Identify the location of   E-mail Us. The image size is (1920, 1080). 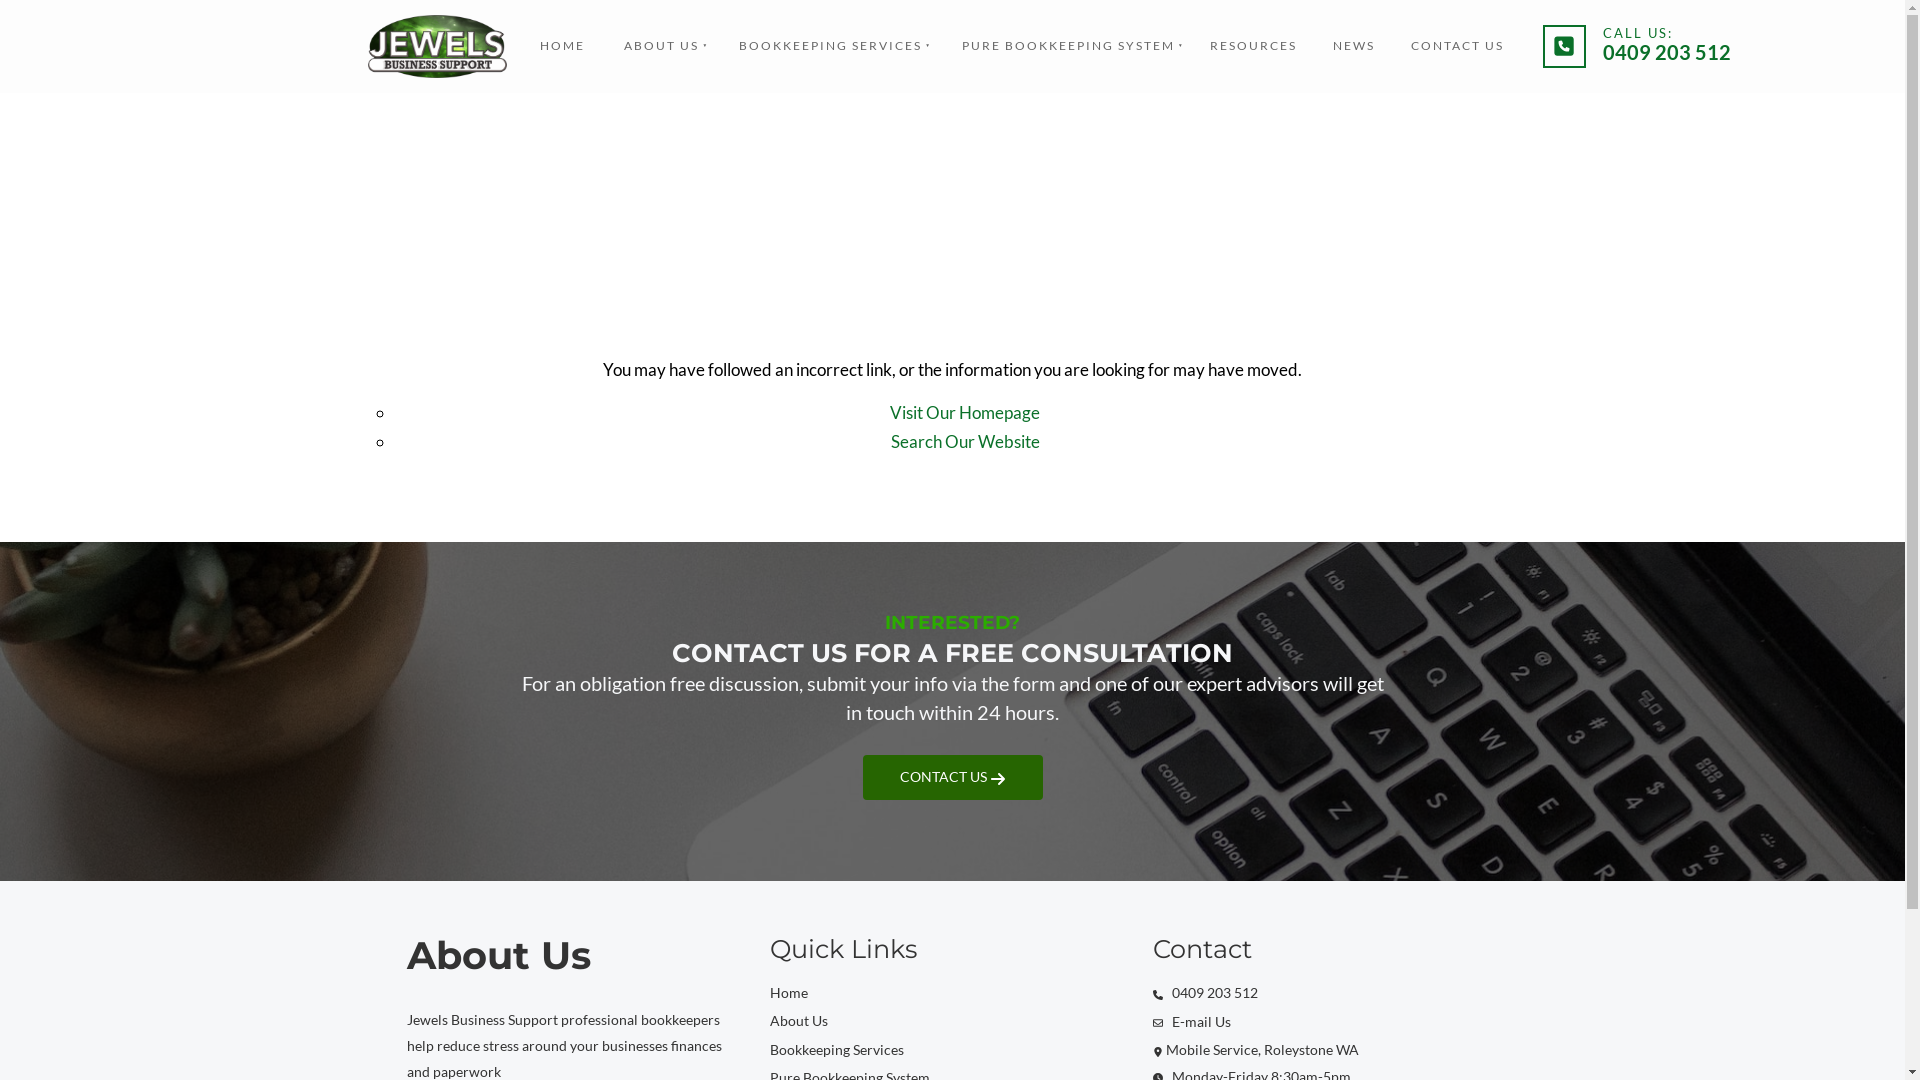
(1191, 1023).